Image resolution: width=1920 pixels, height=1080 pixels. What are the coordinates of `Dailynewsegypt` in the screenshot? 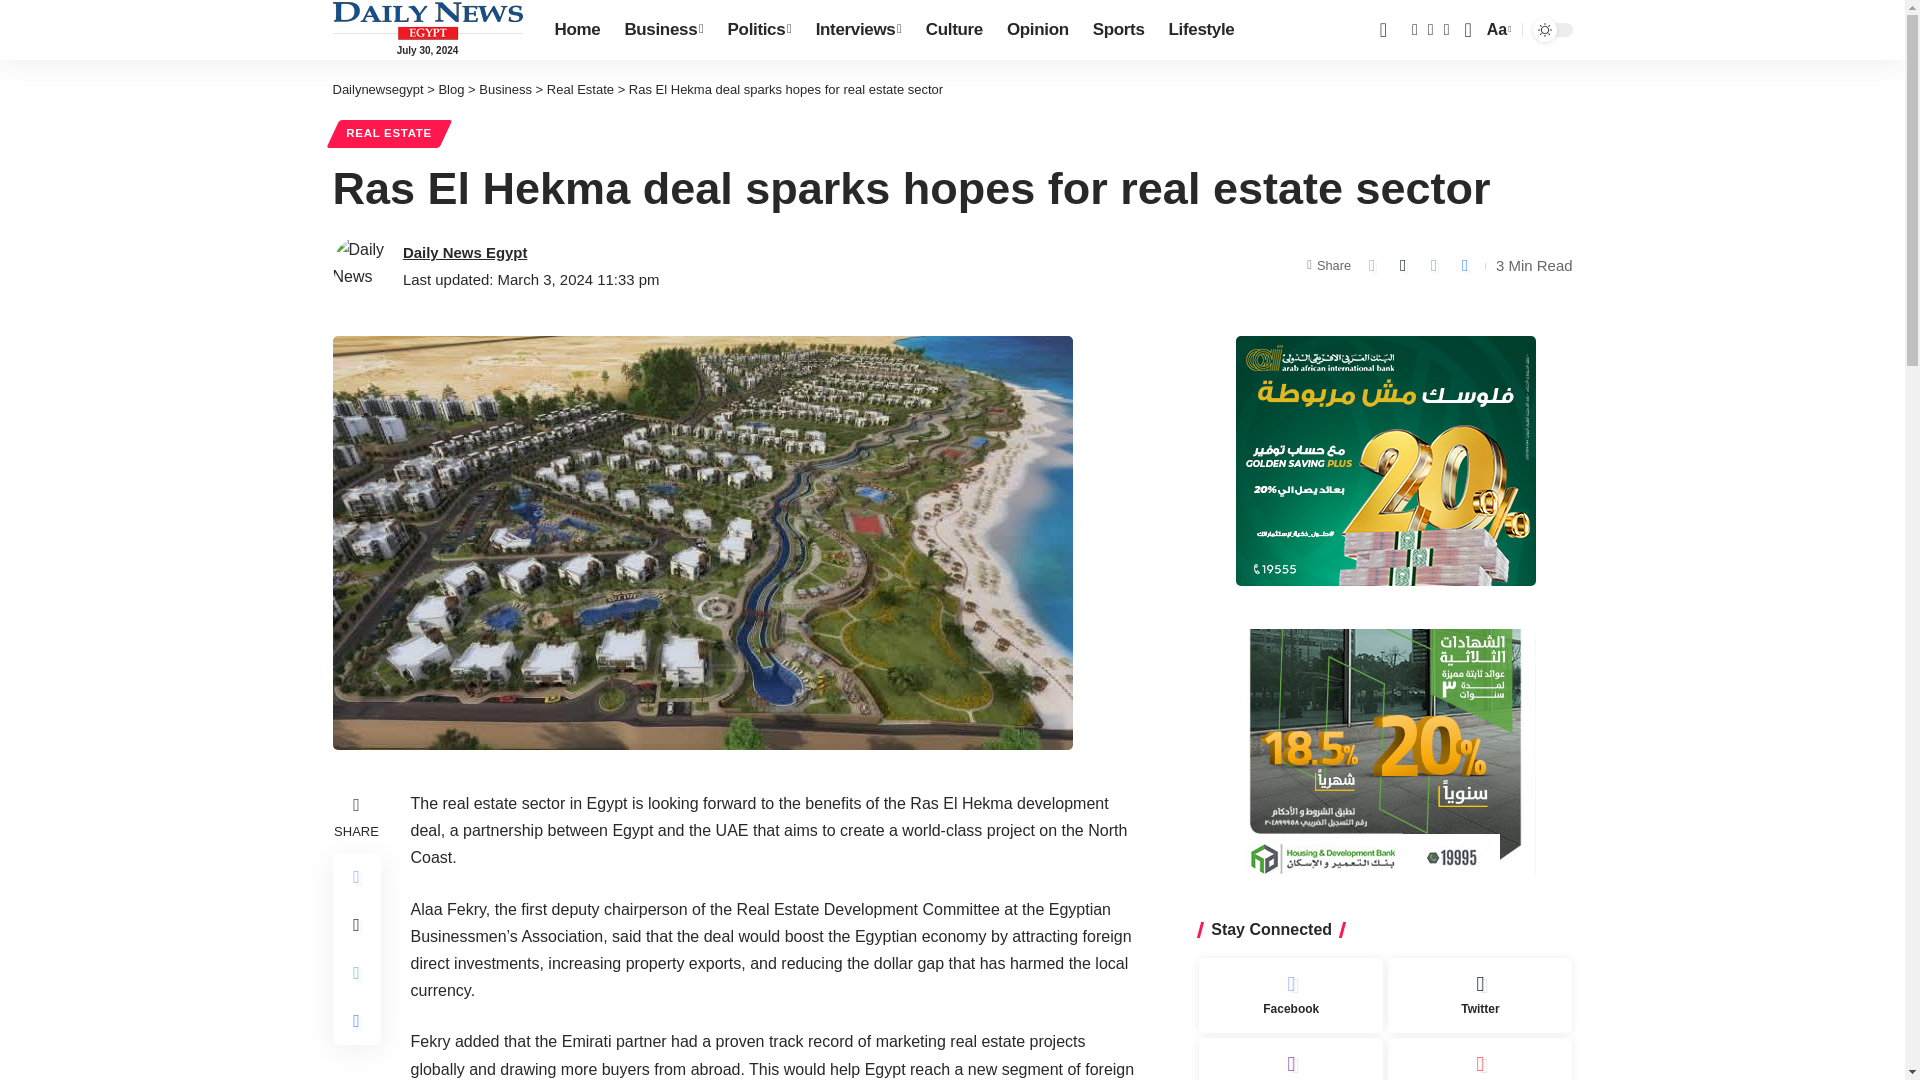 It's located at (427, 20).